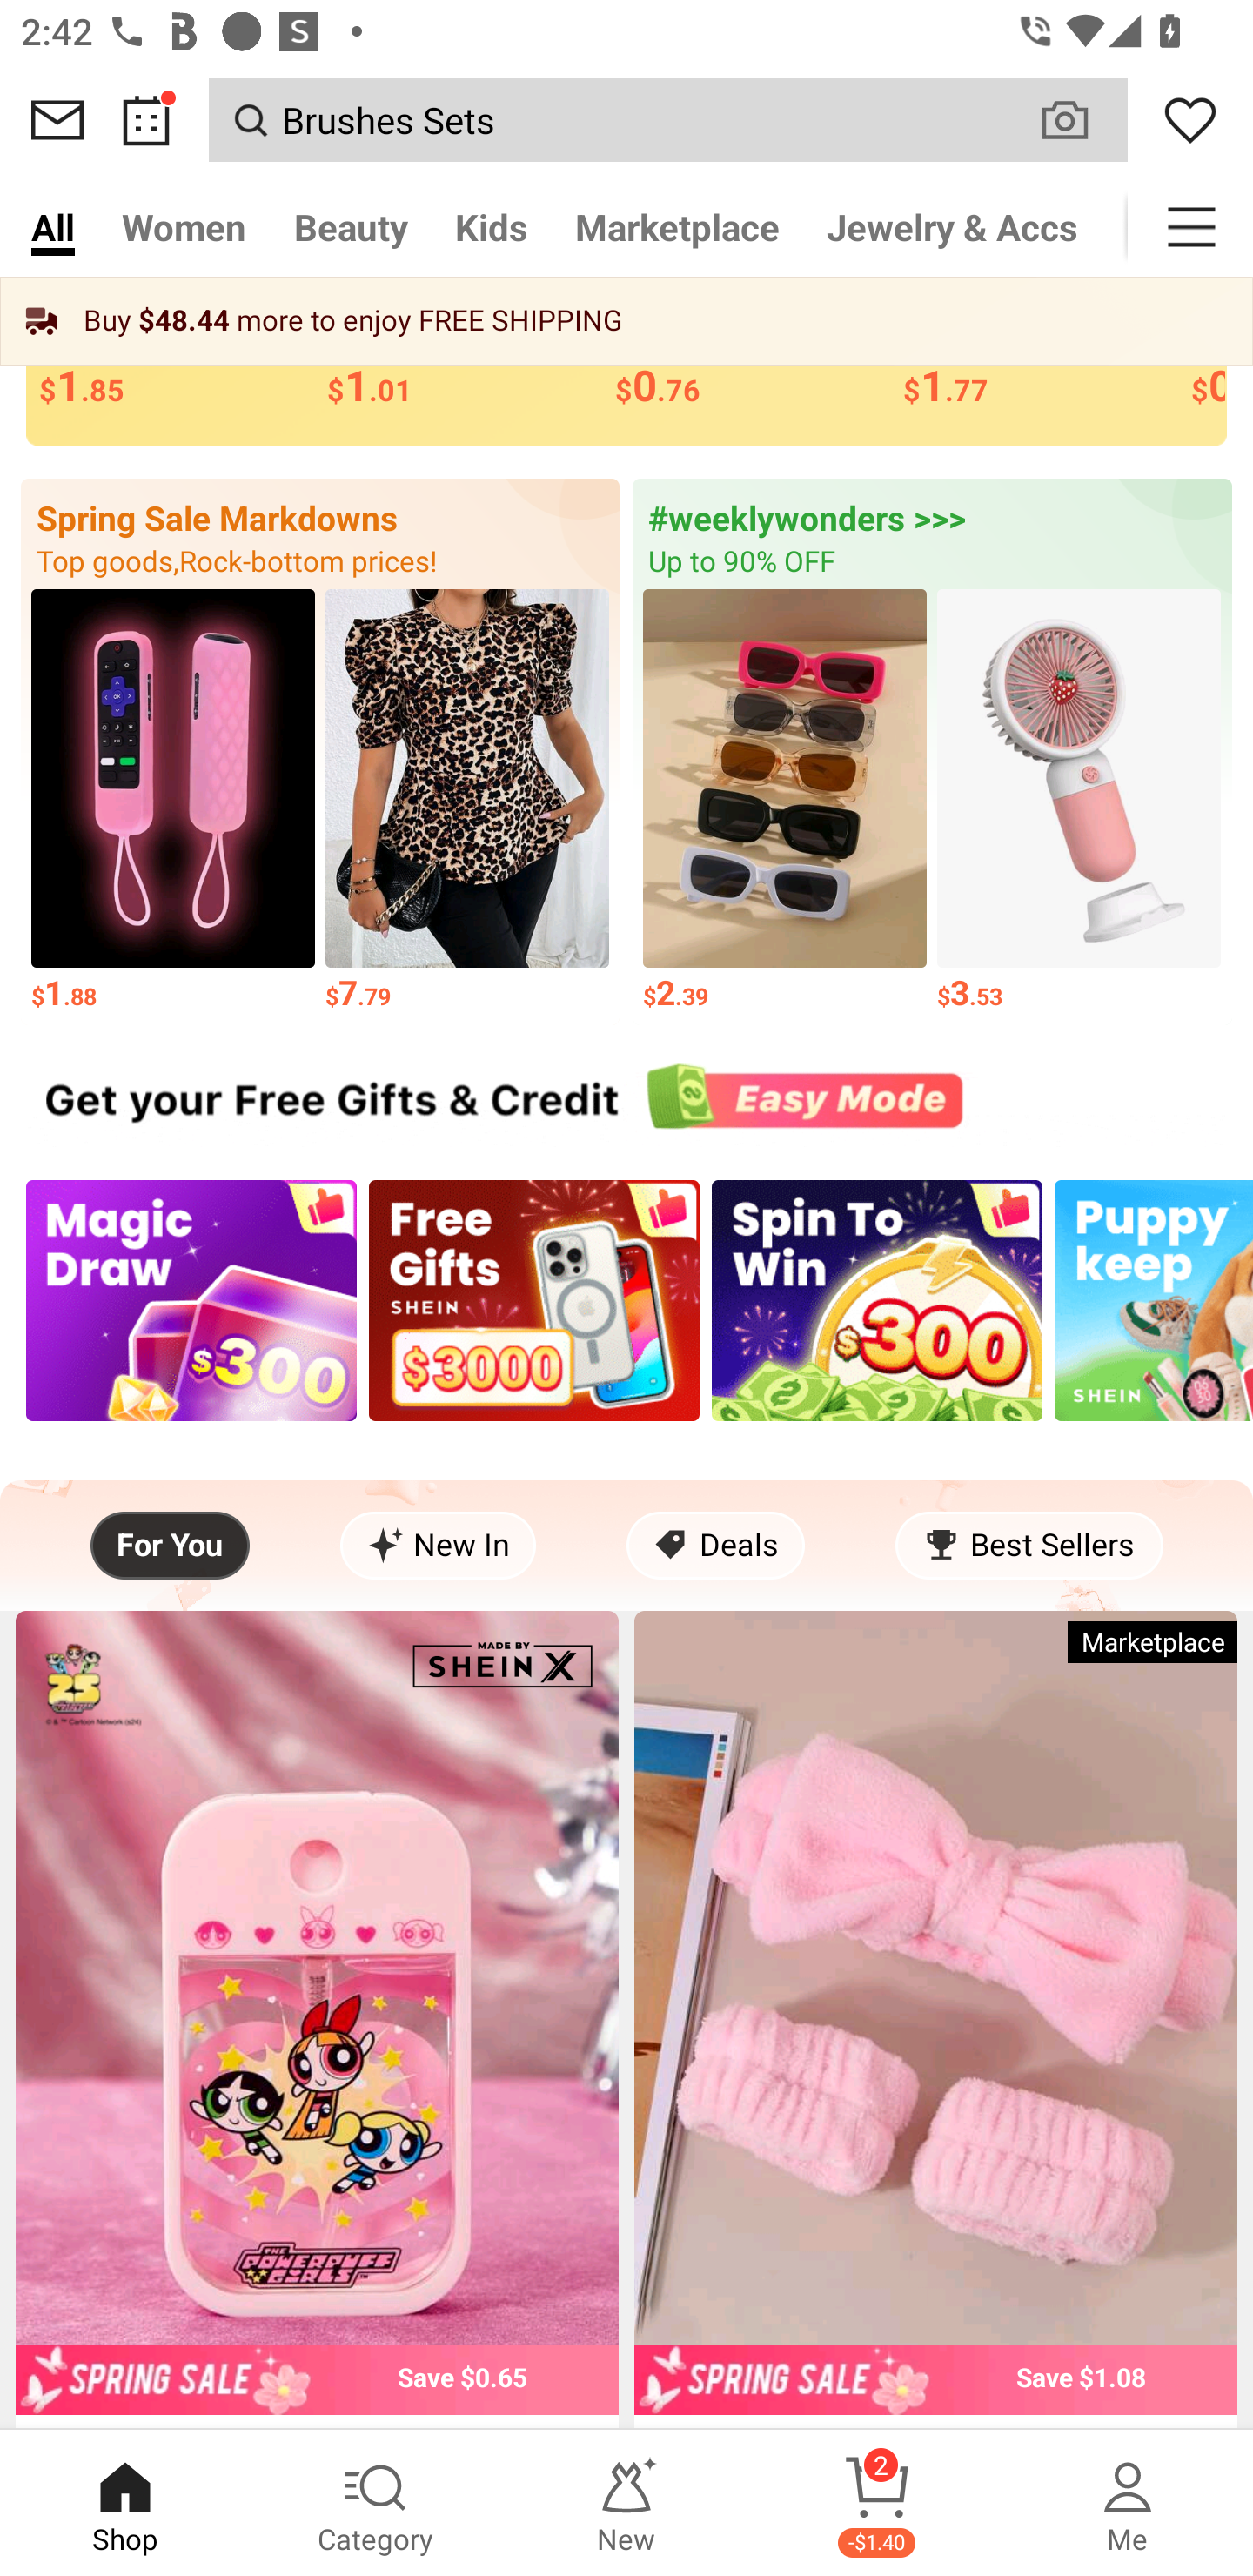  I want to click on Category, so click(376, 2503).